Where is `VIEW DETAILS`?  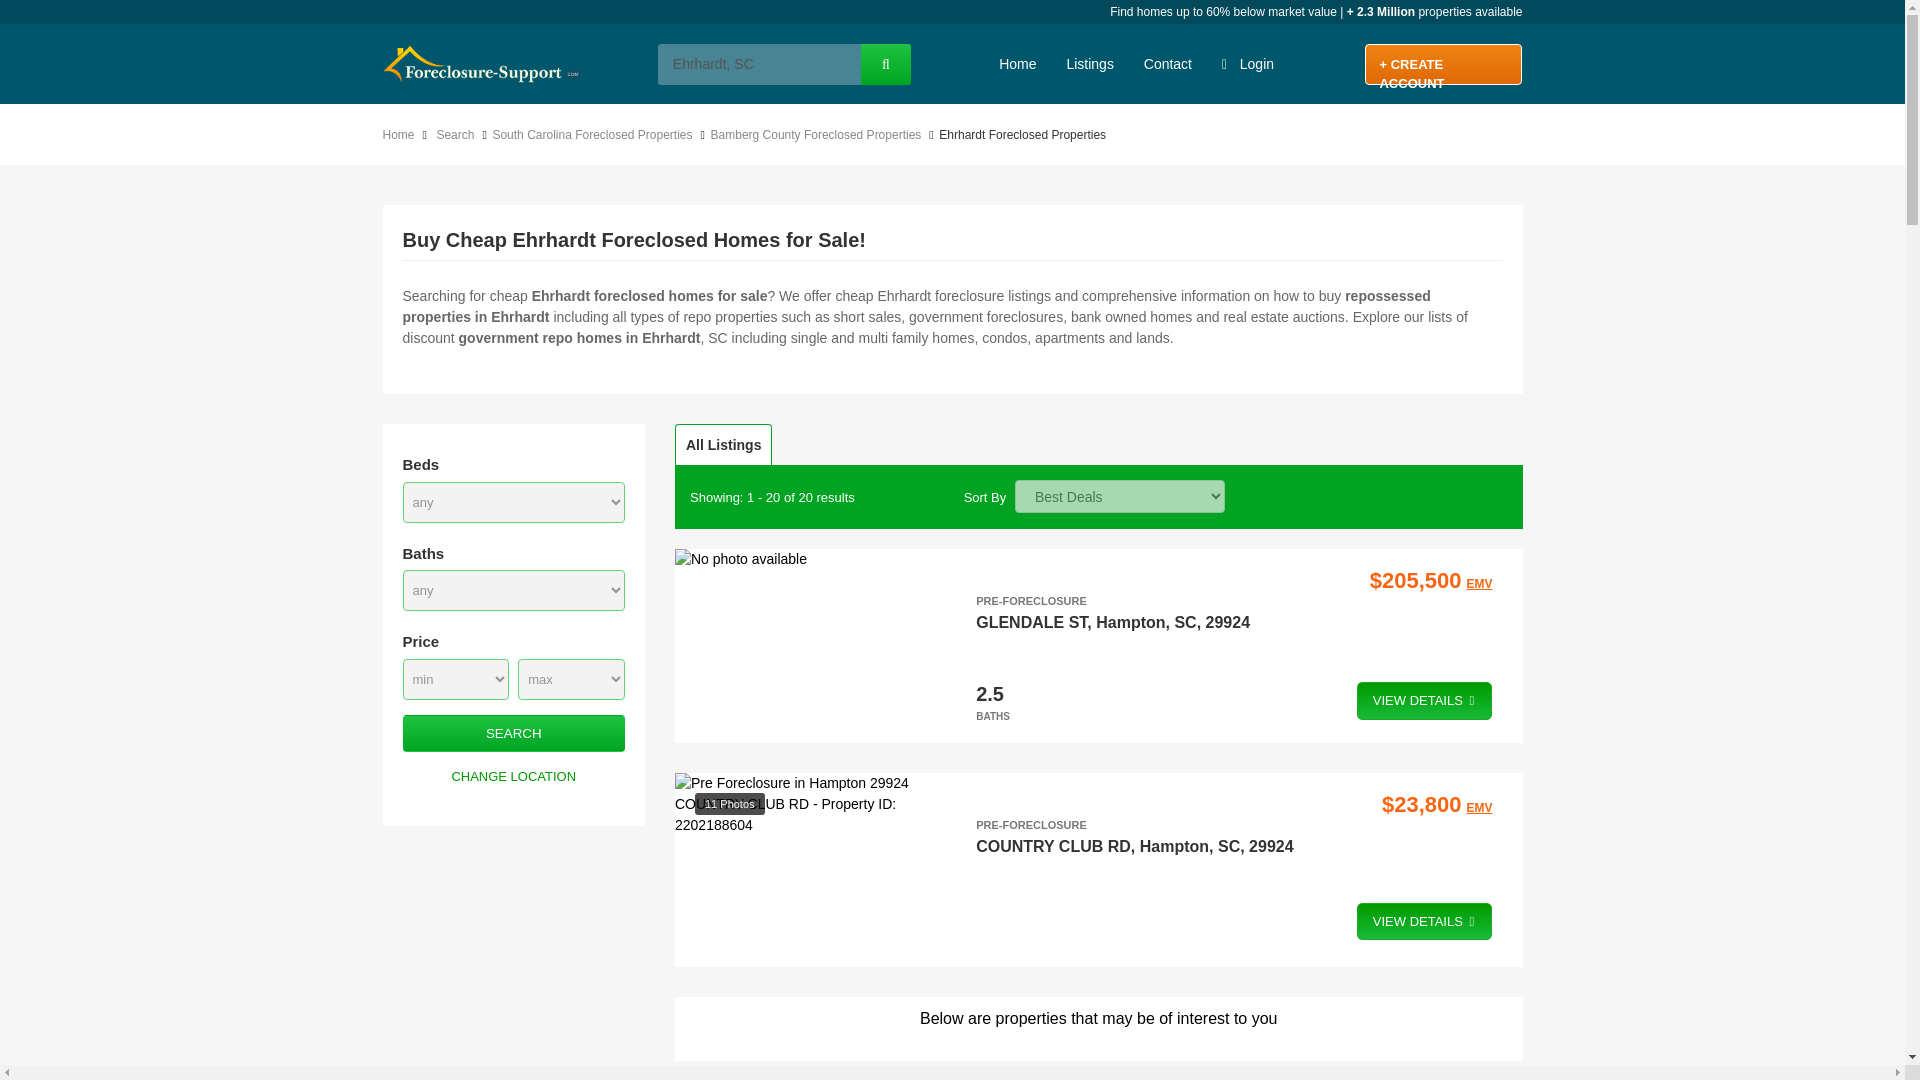 VIEW DETAILS is located at coordinates (1425, 700).